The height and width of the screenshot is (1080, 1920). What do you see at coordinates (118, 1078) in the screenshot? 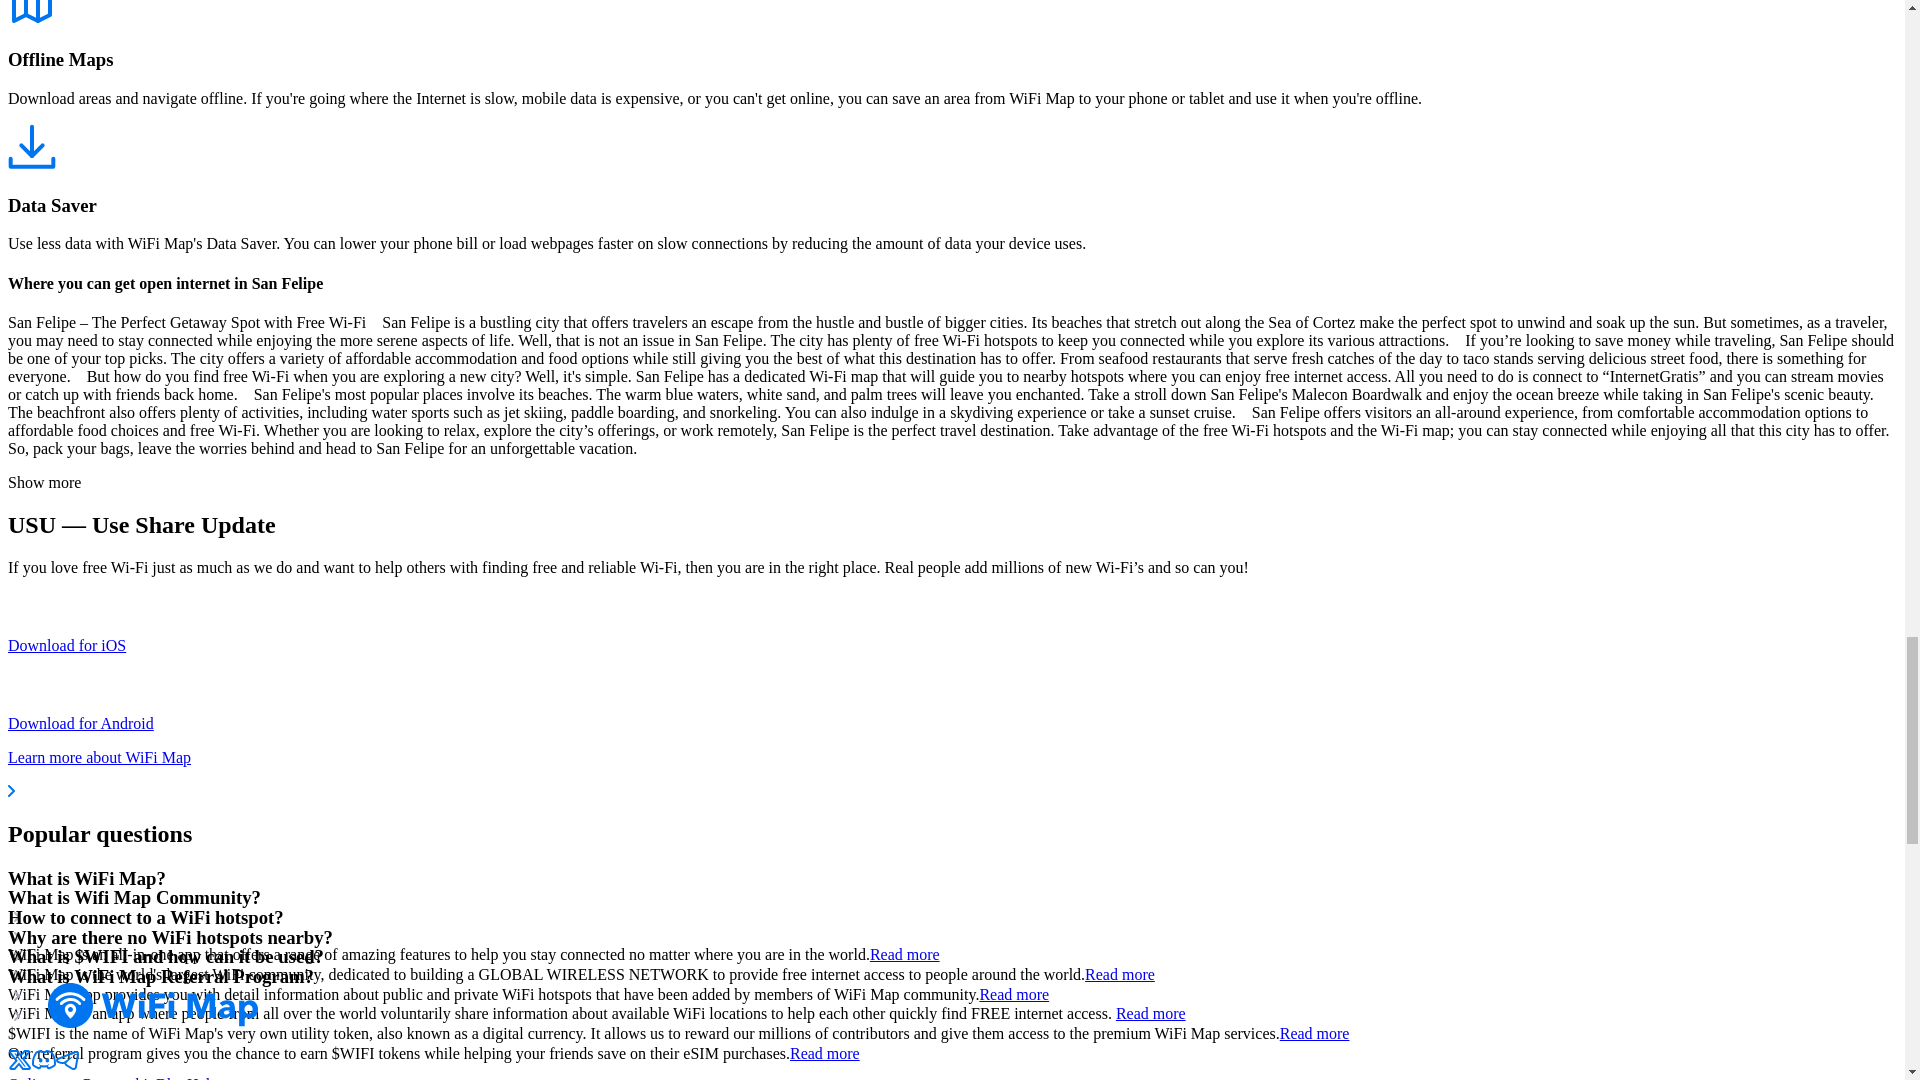
I see `Partnership` at bounding box center [118, 1078].